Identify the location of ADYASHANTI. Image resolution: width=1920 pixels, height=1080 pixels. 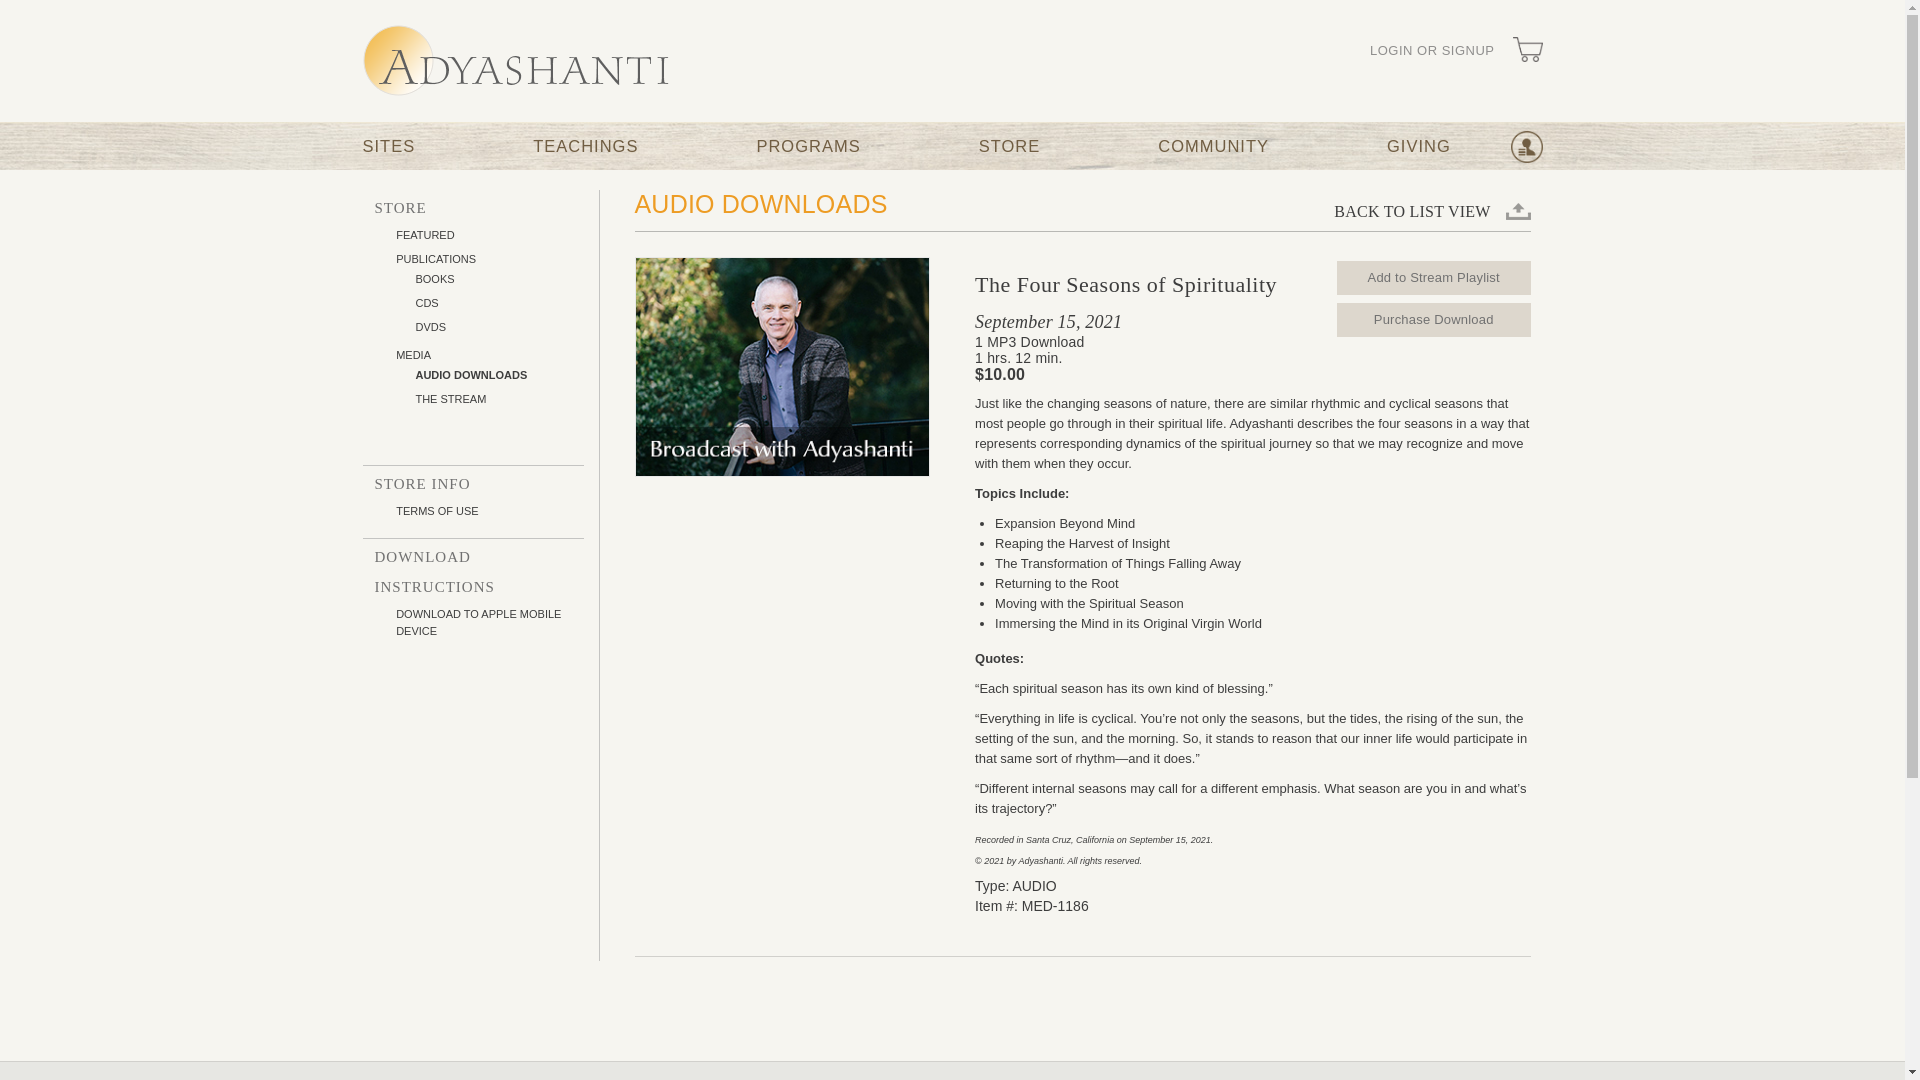
(515, 60).